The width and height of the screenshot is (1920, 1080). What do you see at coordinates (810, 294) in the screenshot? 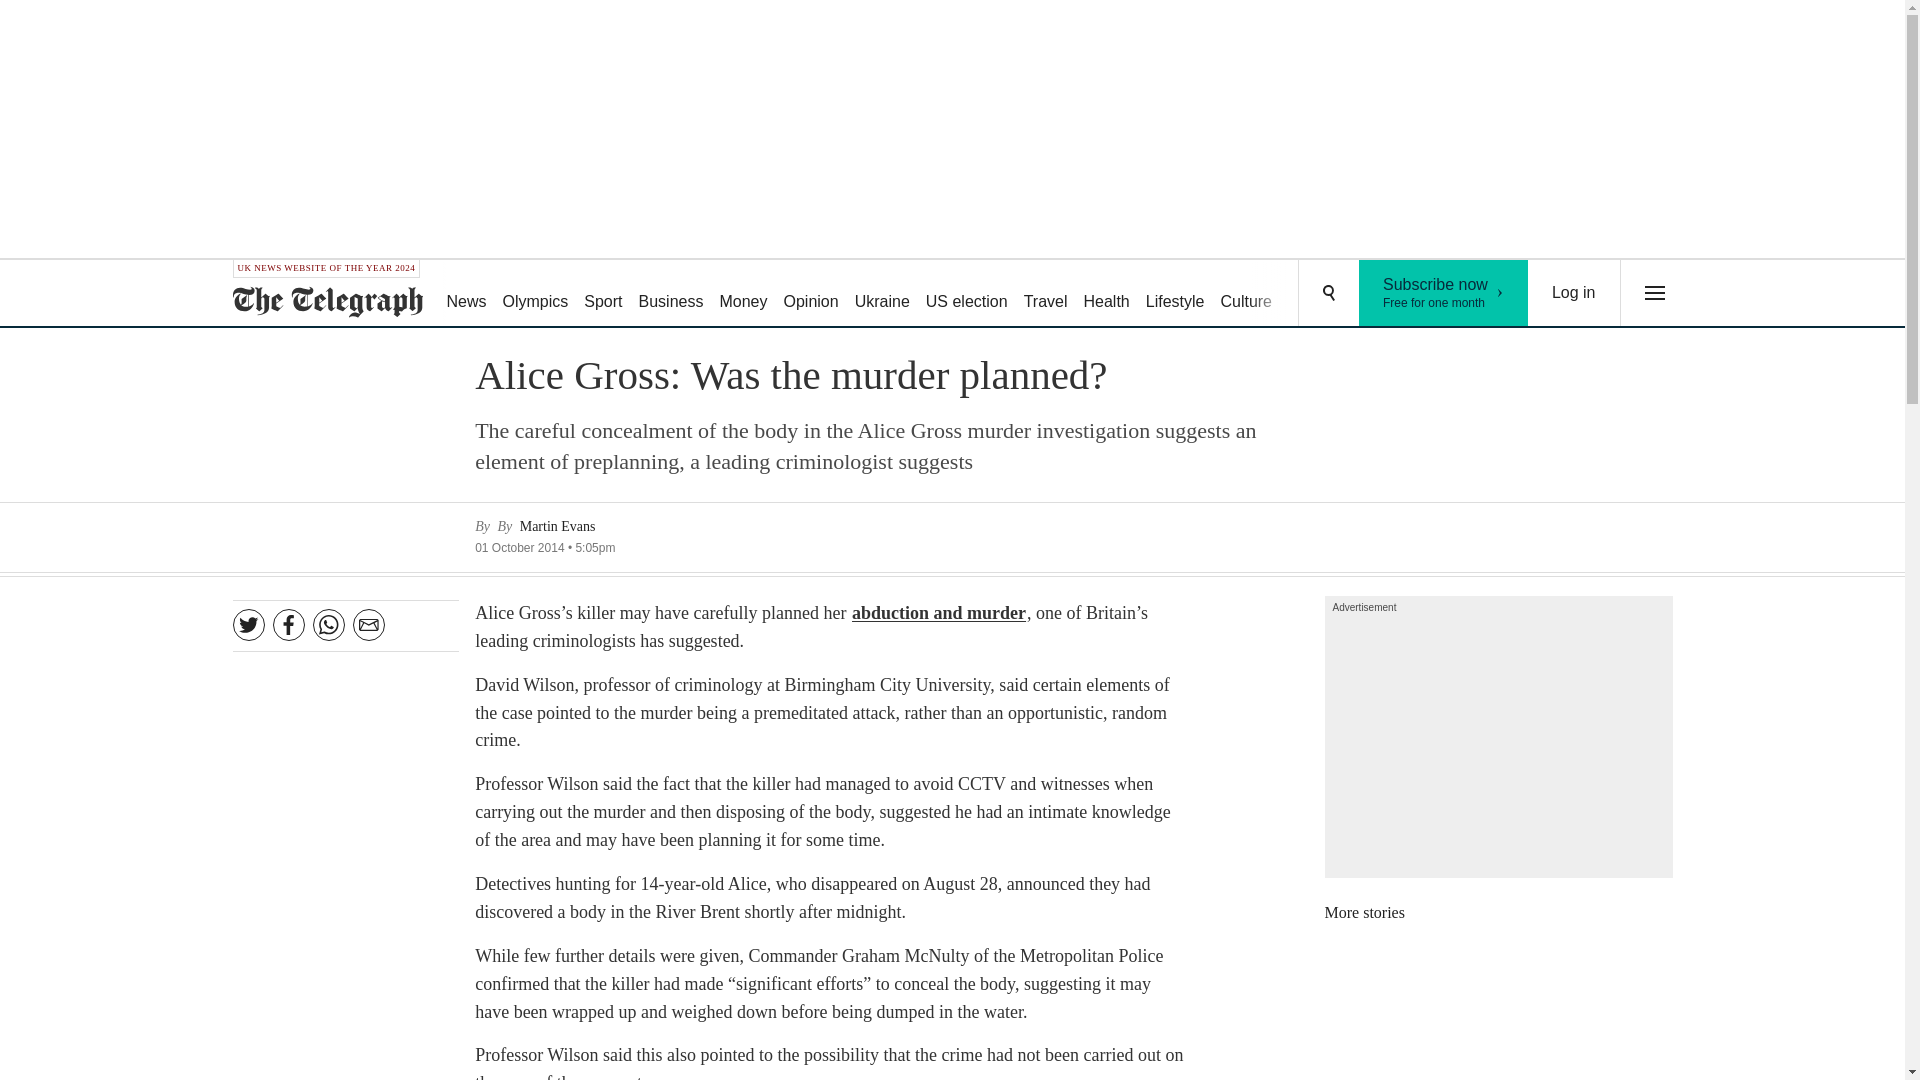
I see `Opinion` at bounding box center [810, 294].